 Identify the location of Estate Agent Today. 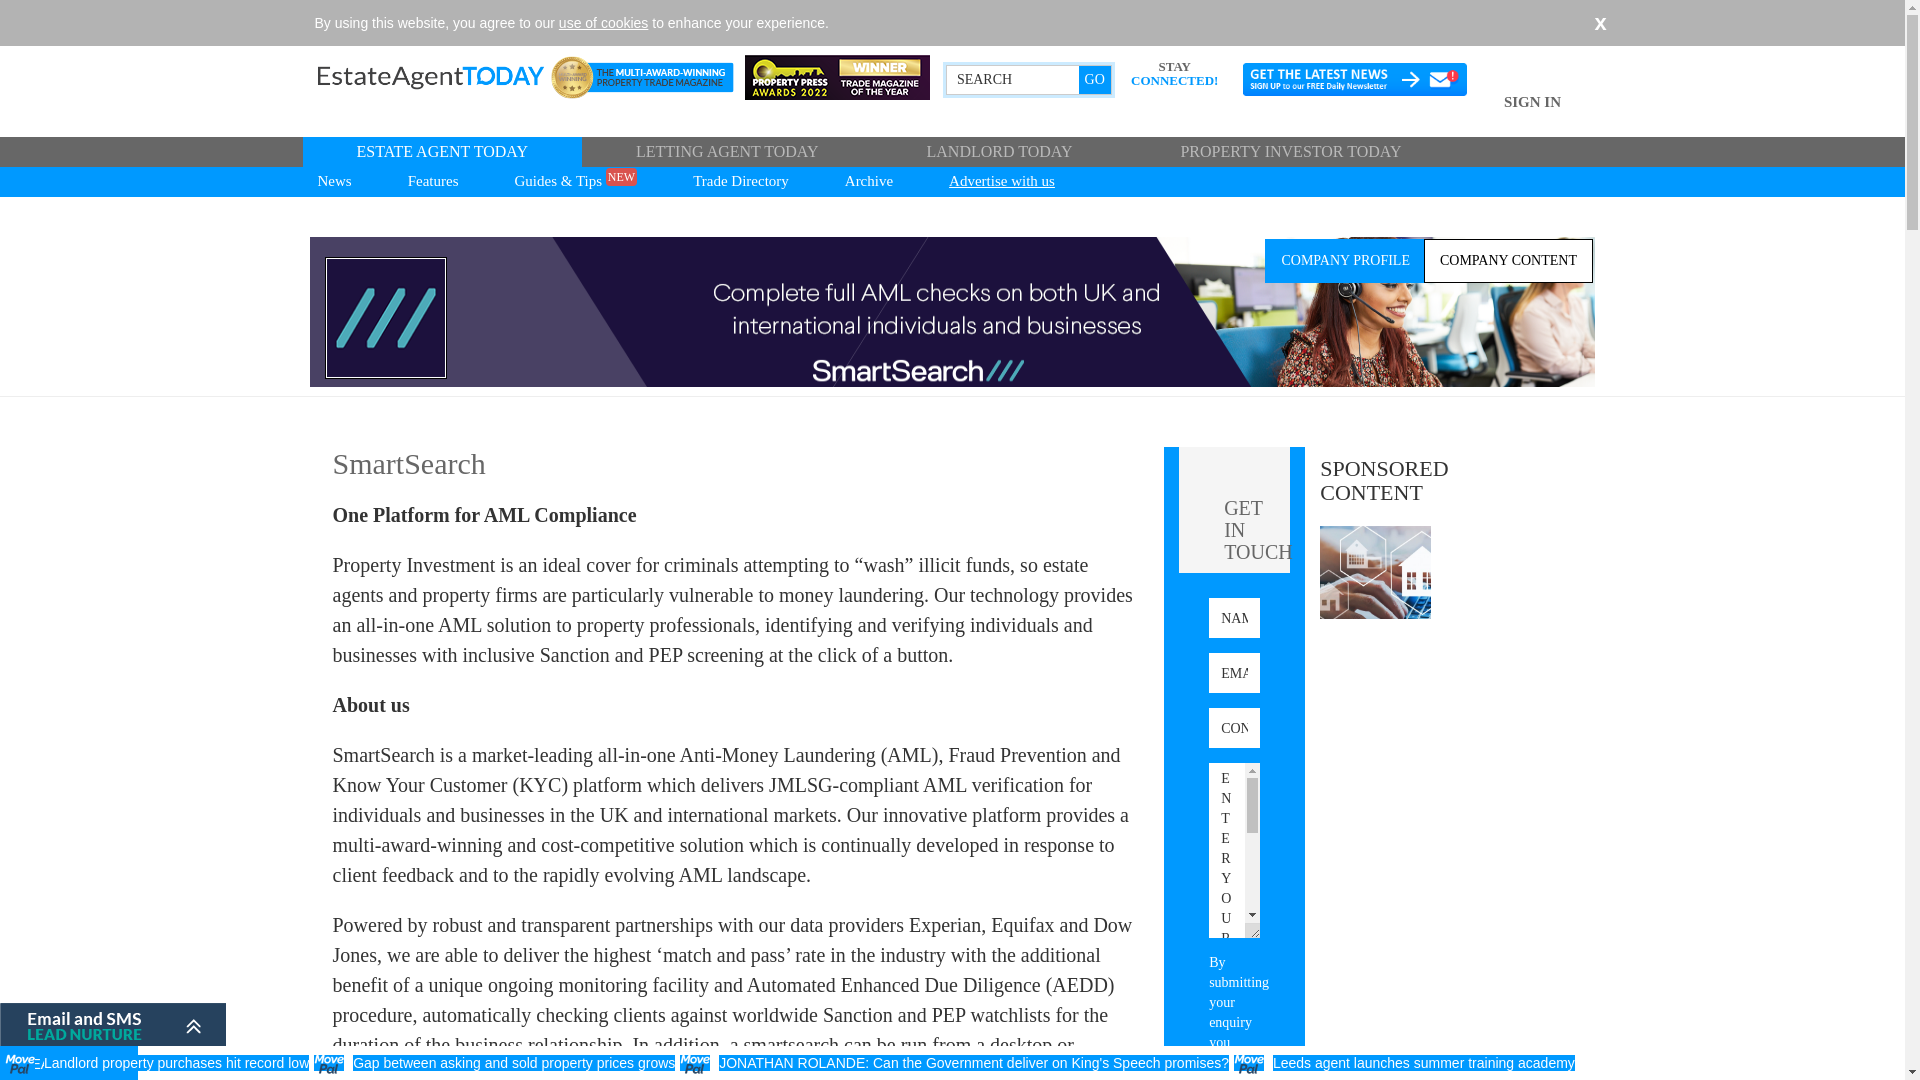
(459, 77).